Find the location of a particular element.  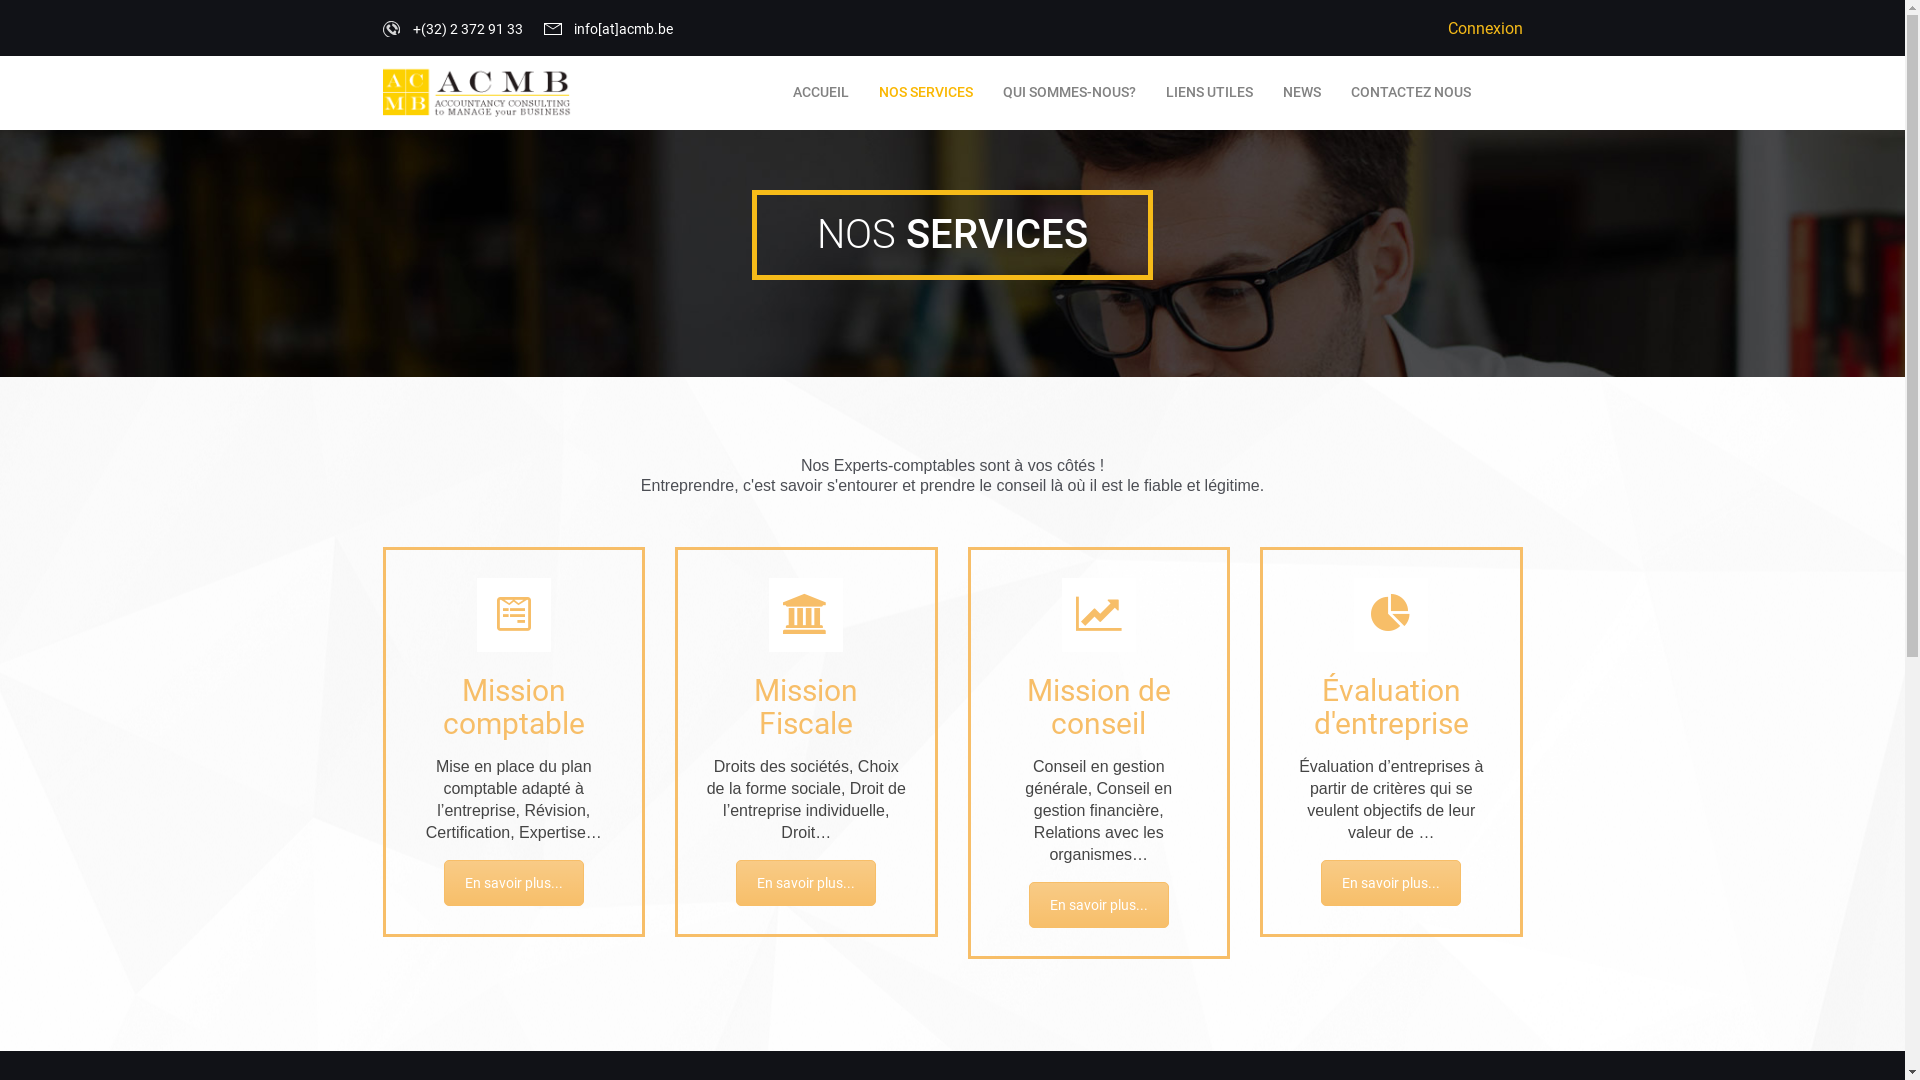

En savoir plus... is located at coordinates (806, 883).